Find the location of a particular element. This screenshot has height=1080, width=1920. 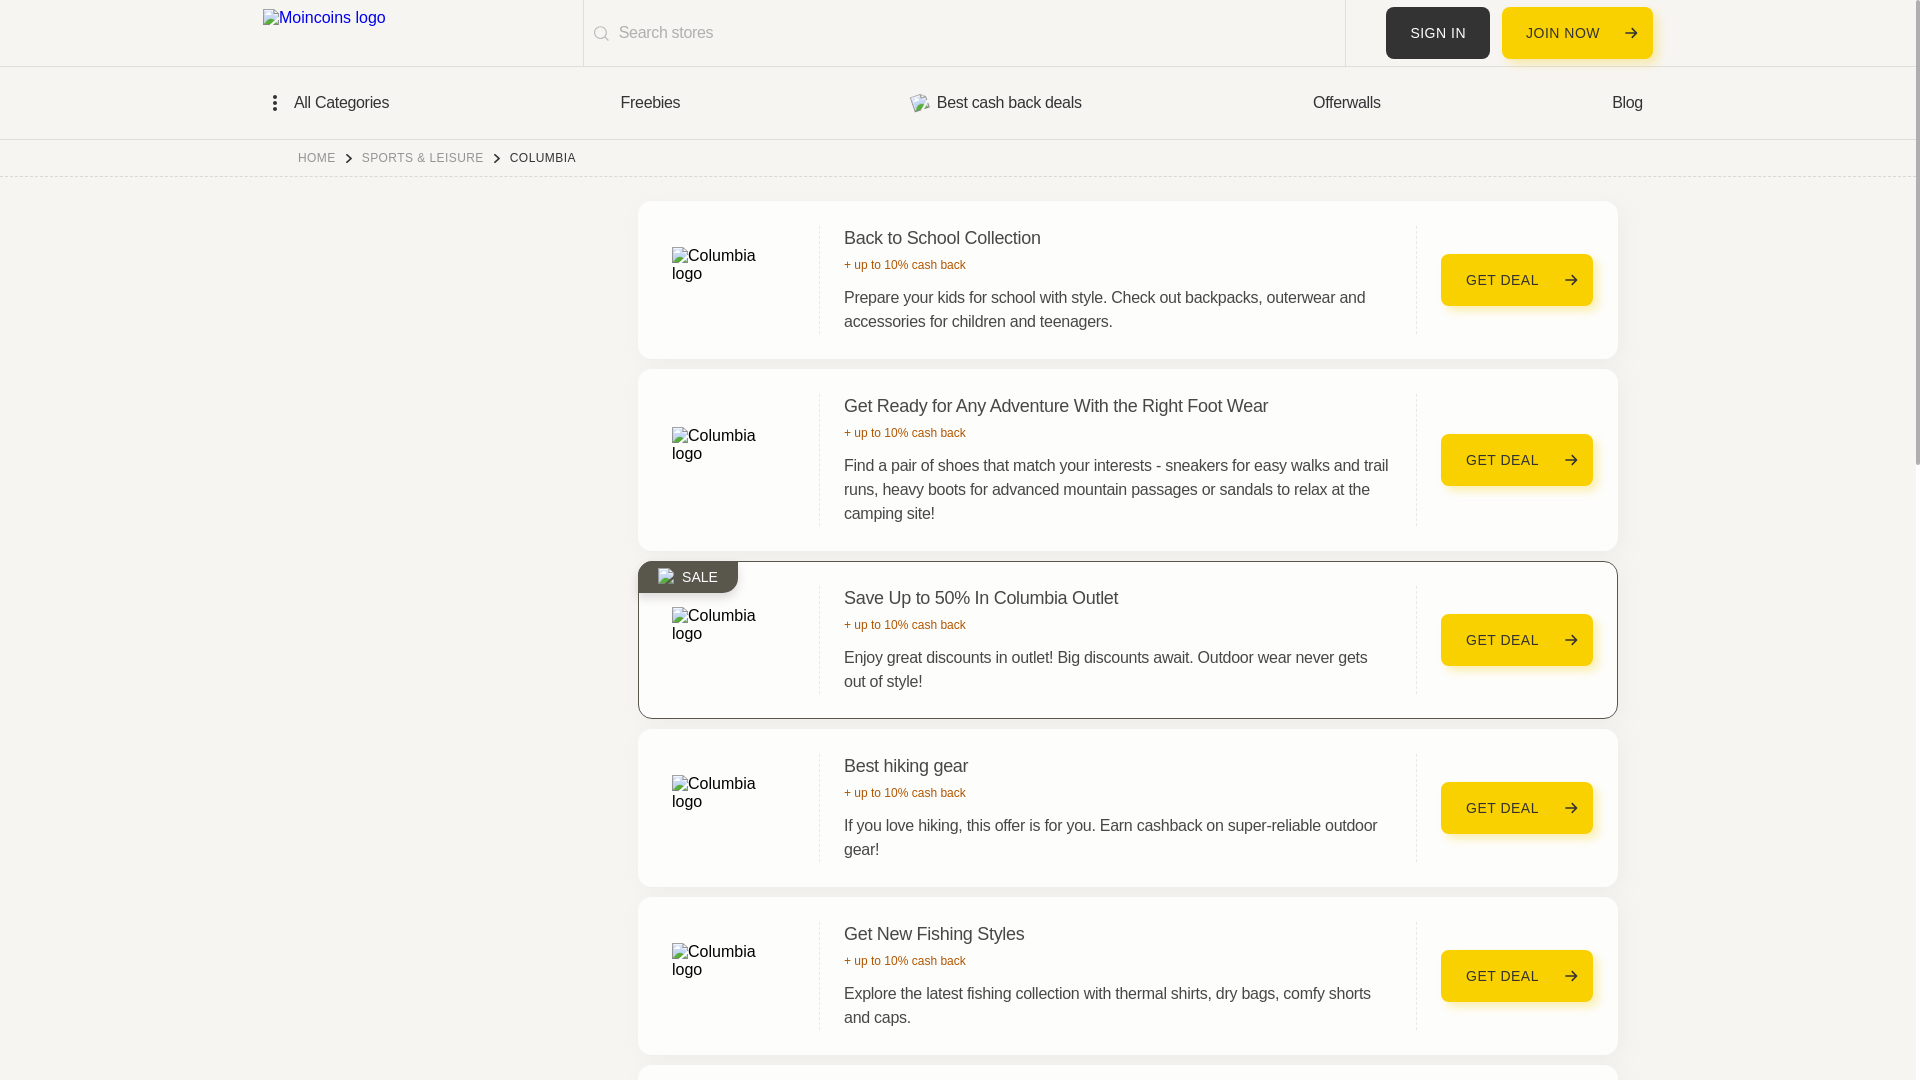

Best cash back deals is located at coordinates (997, 102).